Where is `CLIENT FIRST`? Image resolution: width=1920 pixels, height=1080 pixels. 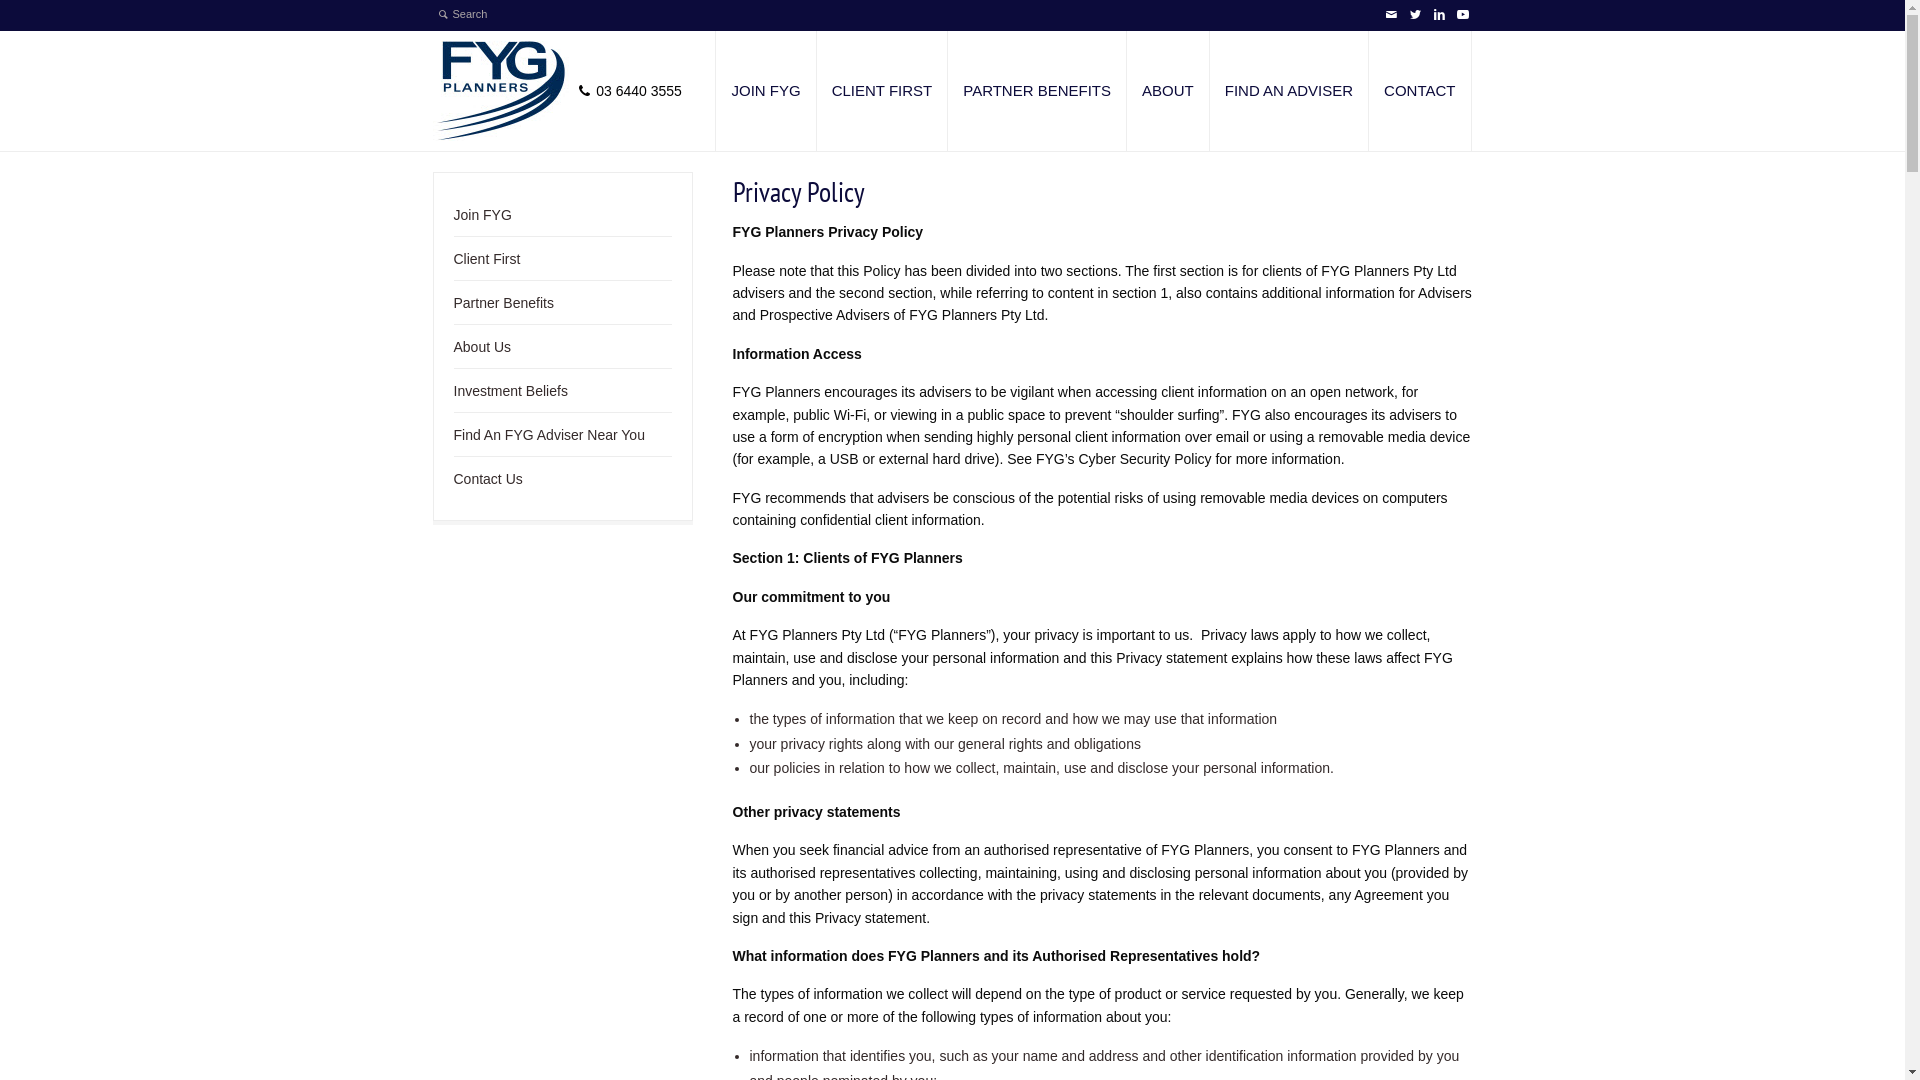 CLIENT FIRST is located at coordinates (882, 91).